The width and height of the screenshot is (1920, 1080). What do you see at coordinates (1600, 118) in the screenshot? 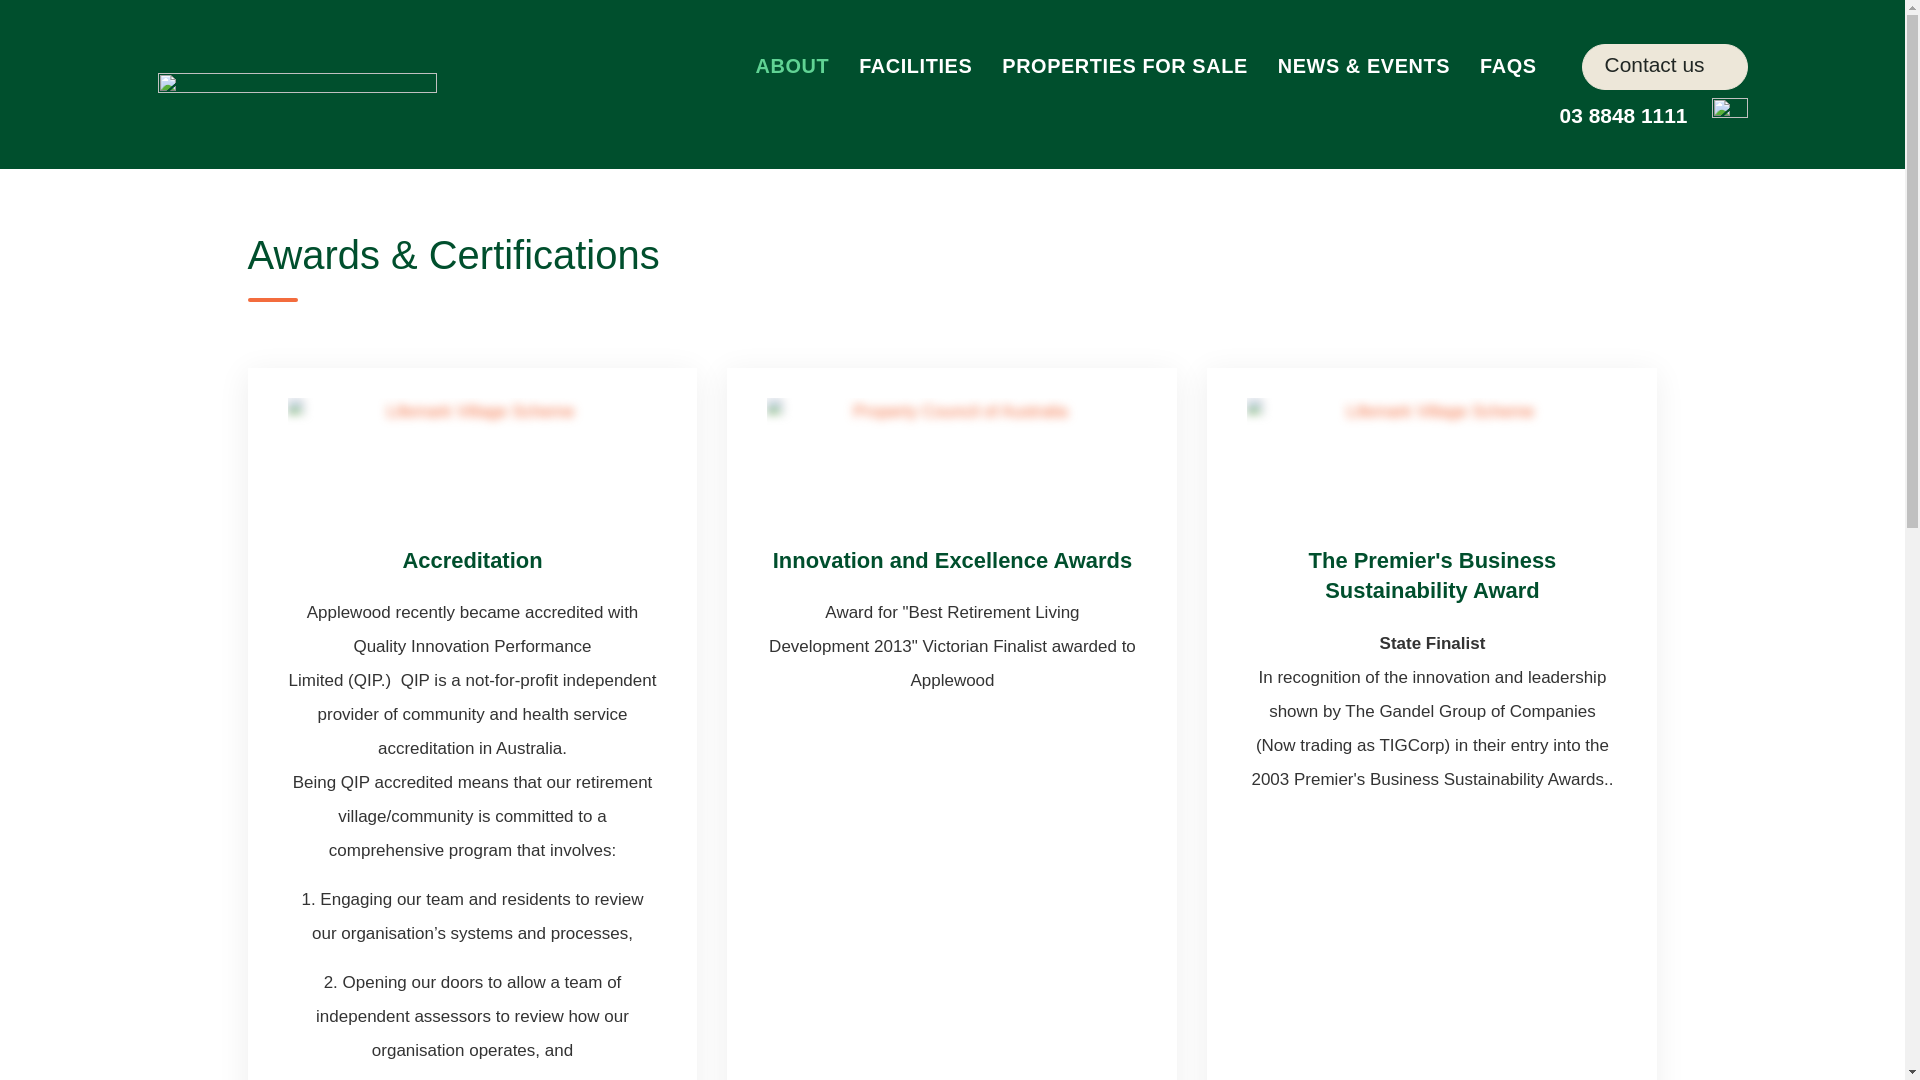
I see `03 8848 1111` at bounding box center [1600, 118].